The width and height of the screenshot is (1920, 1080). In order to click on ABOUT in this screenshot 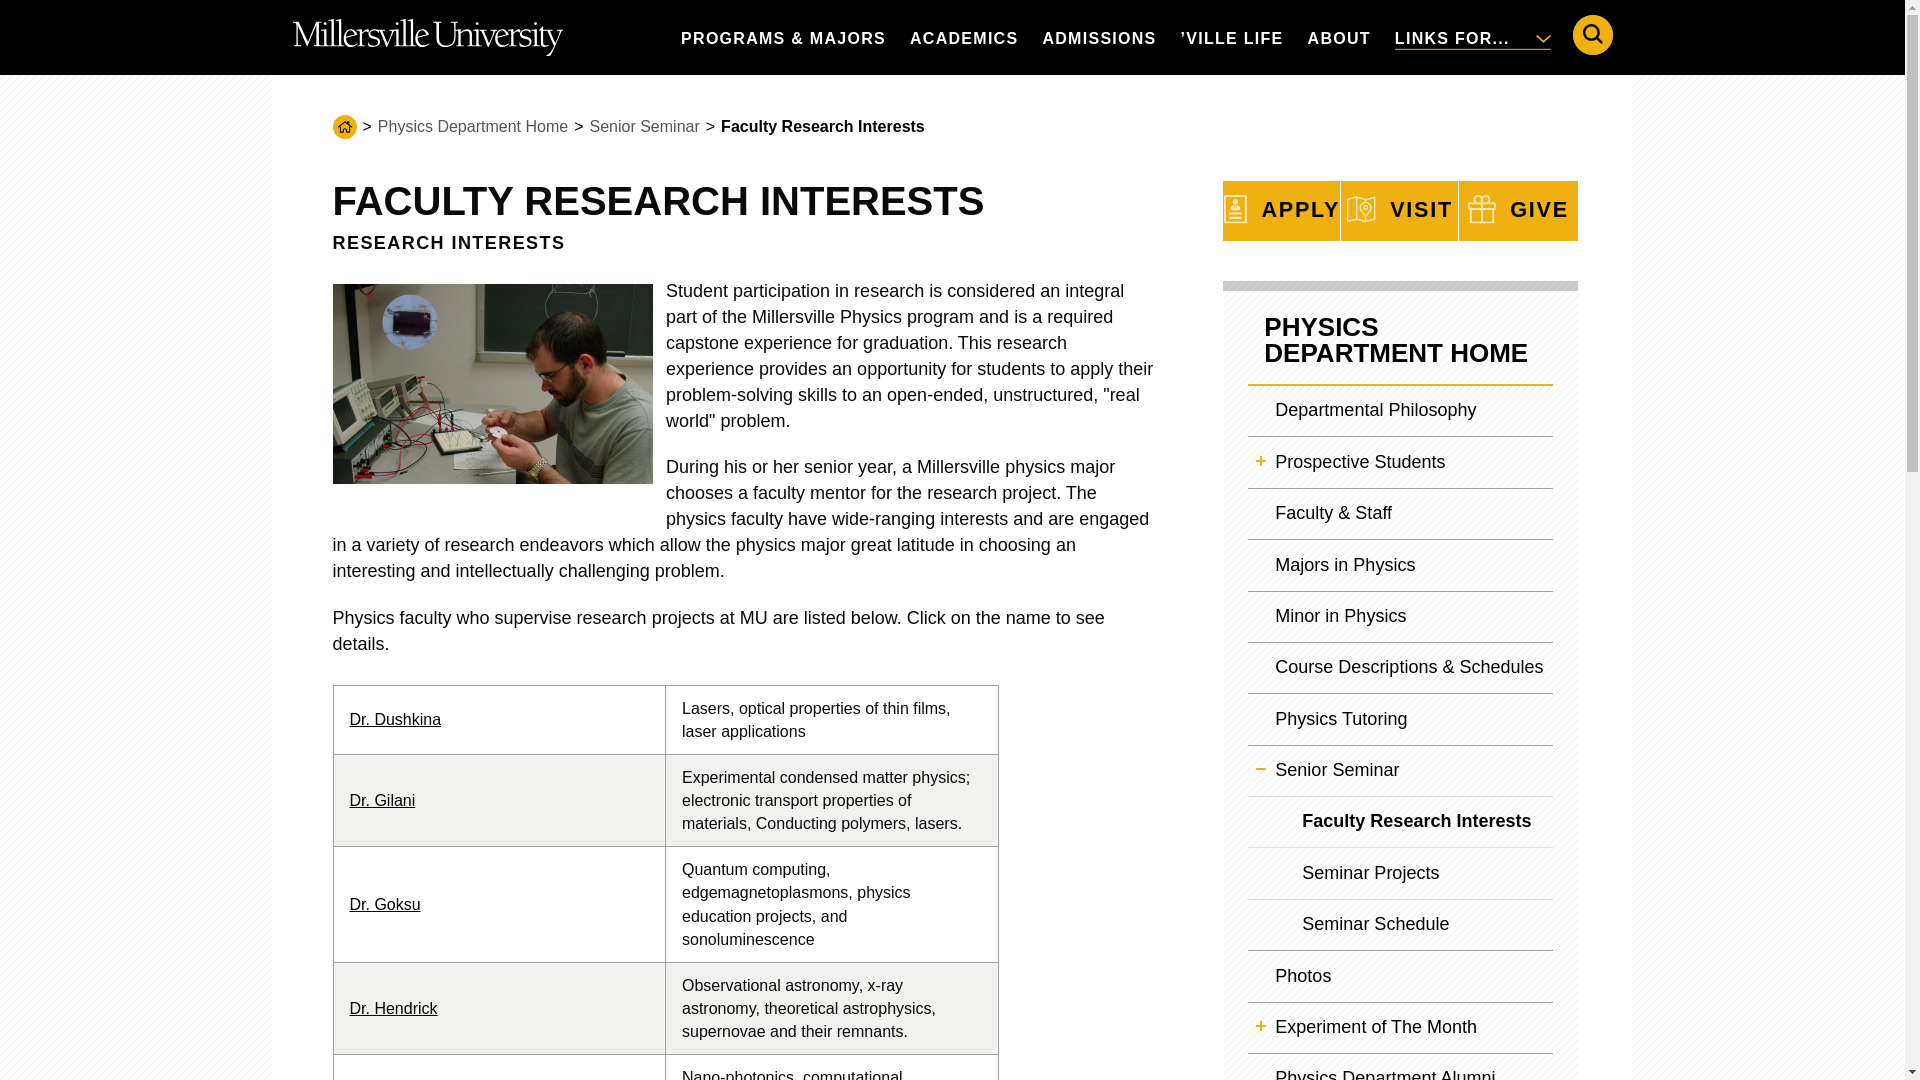, I will do `click(1339, 37)`.